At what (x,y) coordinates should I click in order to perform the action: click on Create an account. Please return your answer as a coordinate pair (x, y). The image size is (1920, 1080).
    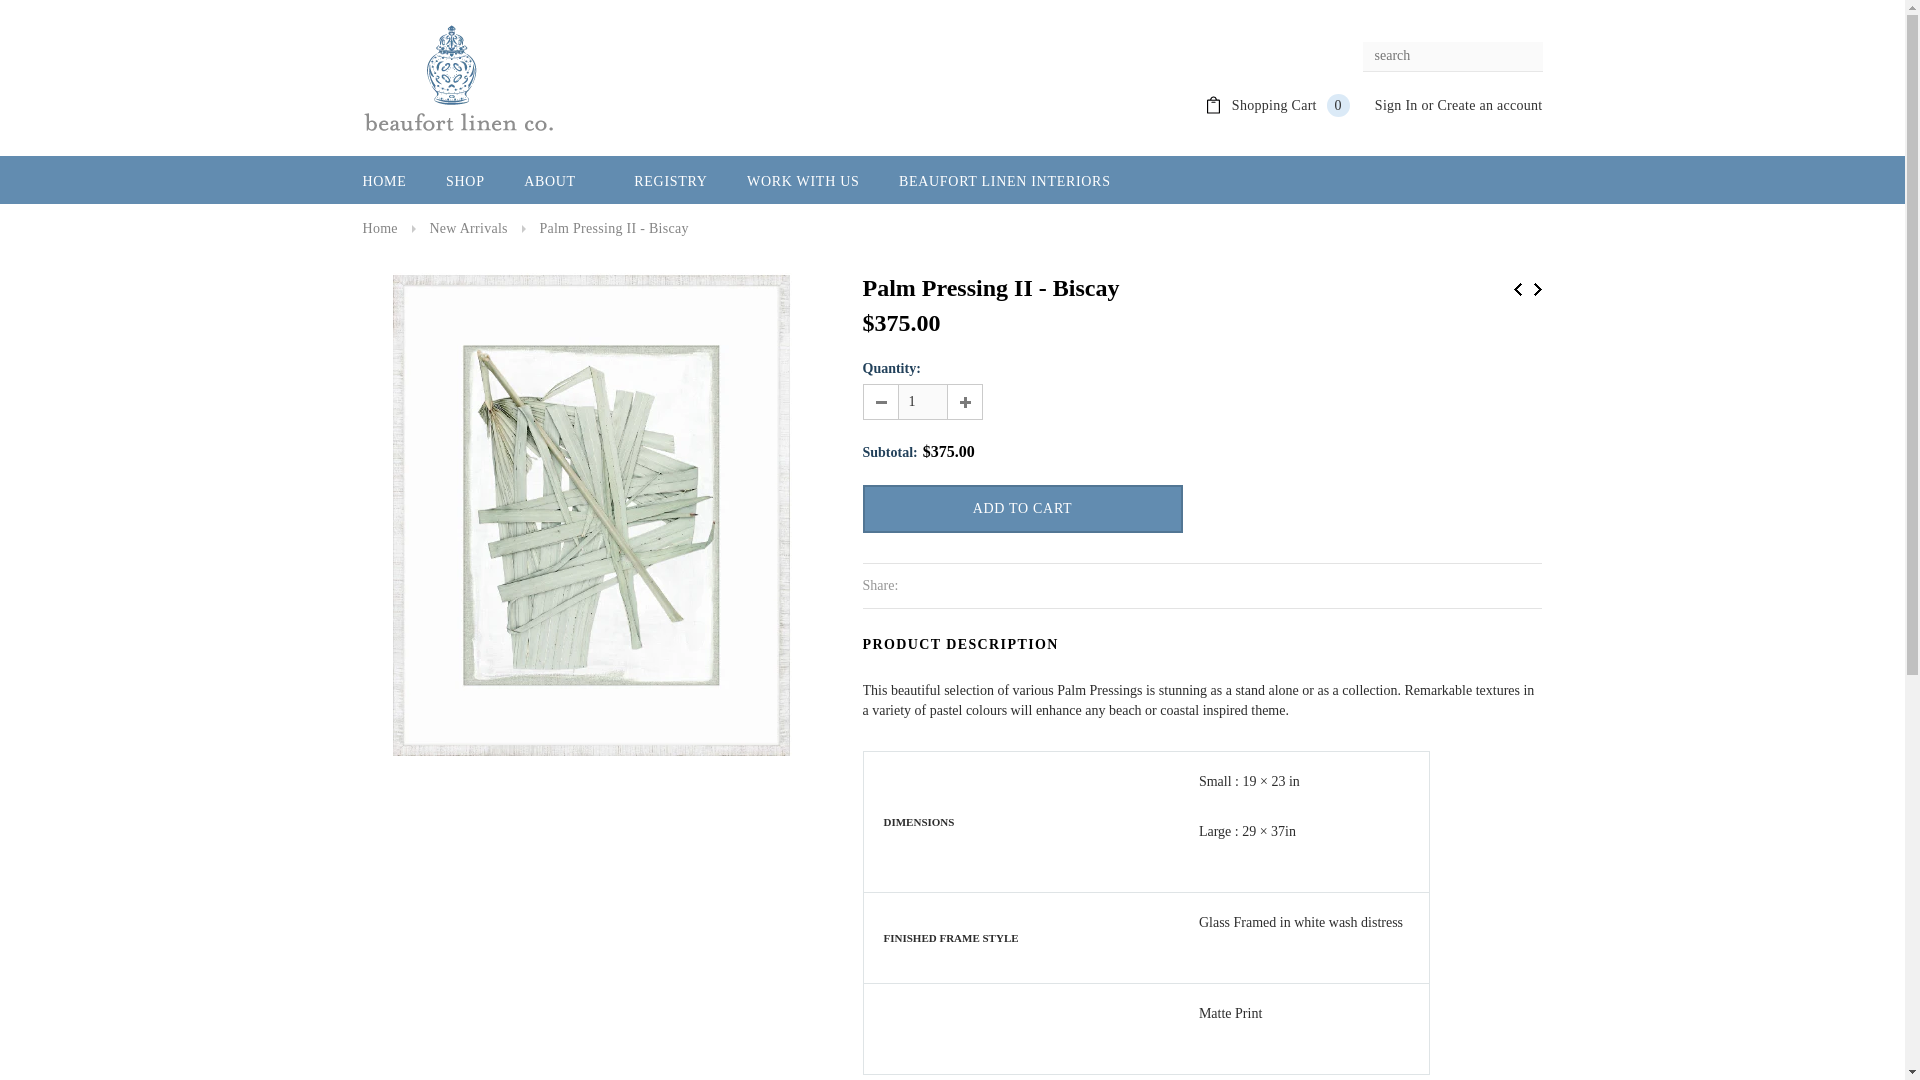
    Looking at the image, I should click on (1488, 106).